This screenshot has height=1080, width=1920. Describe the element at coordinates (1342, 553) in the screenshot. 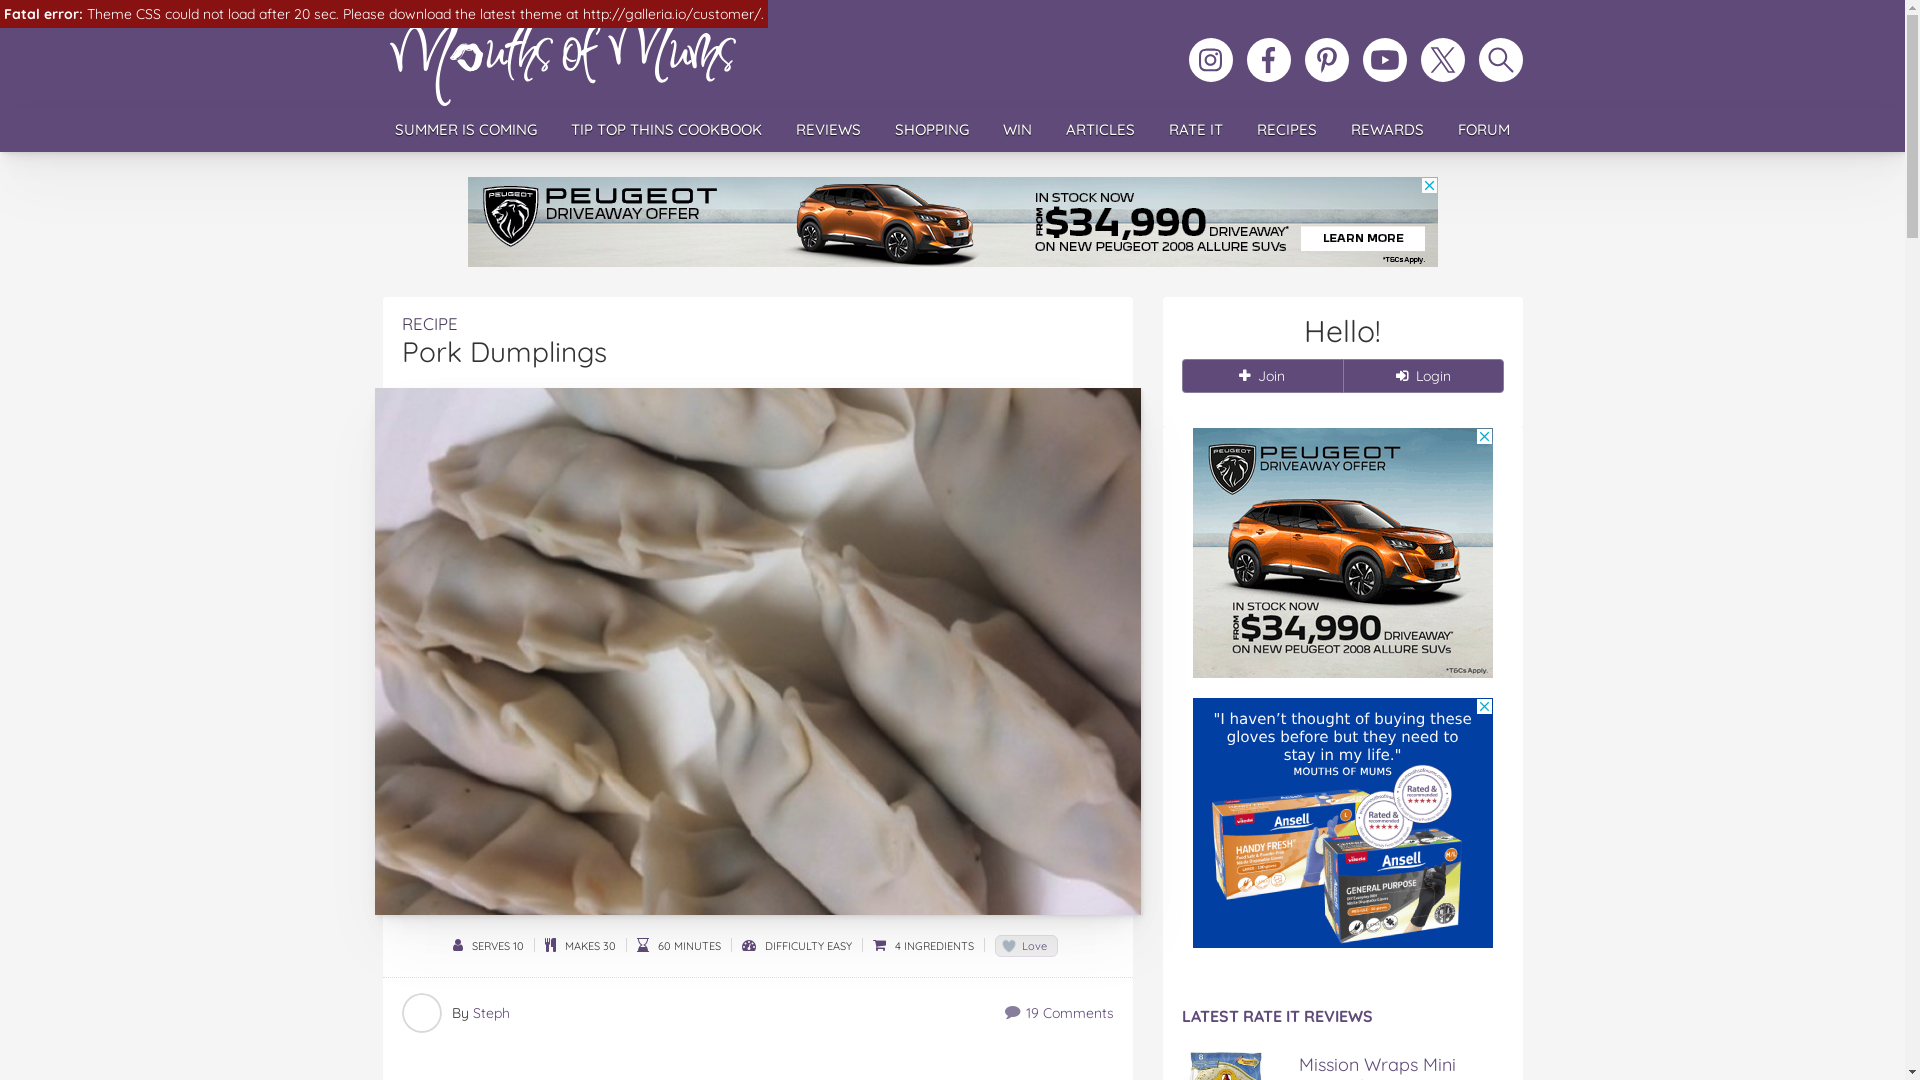

I see `3rd party ad content` at that location.